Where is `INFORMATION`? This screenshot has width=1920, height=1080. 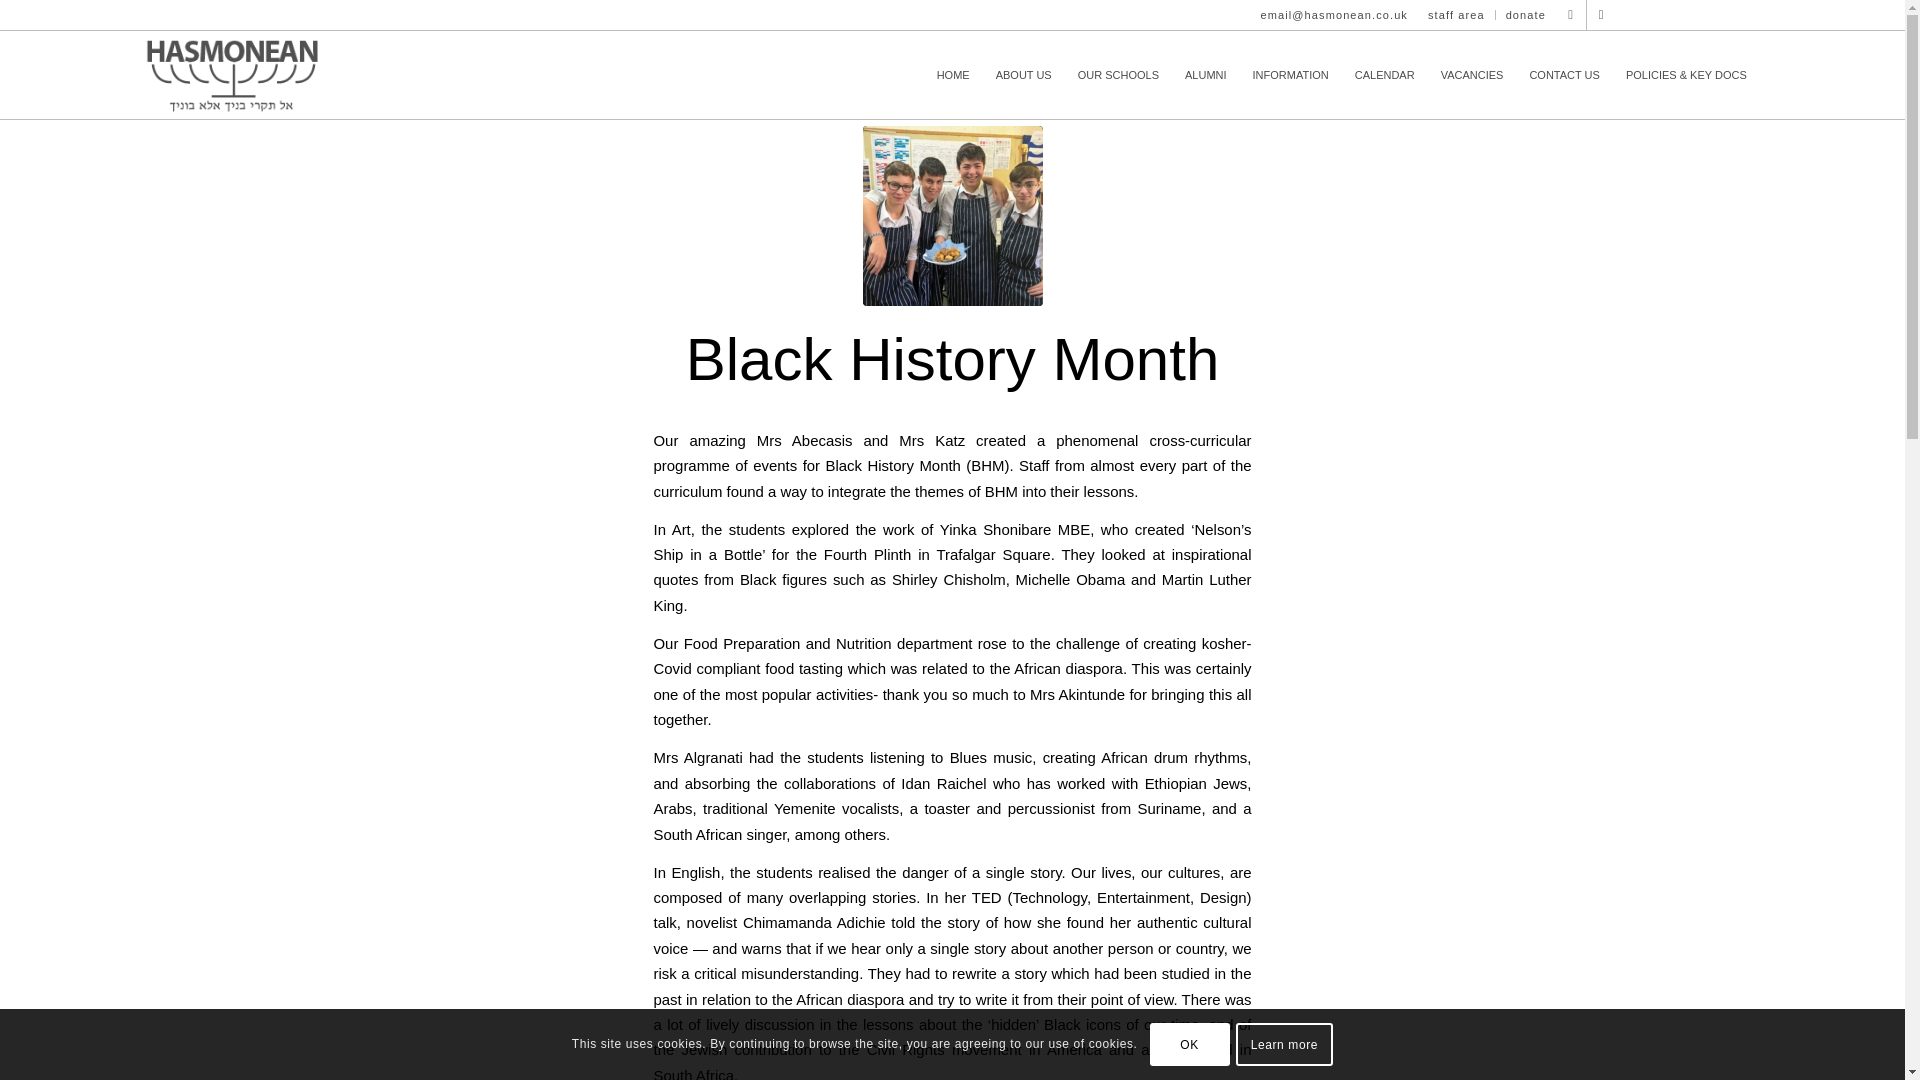 INFORMATION is located at coordinates (1291, 74).